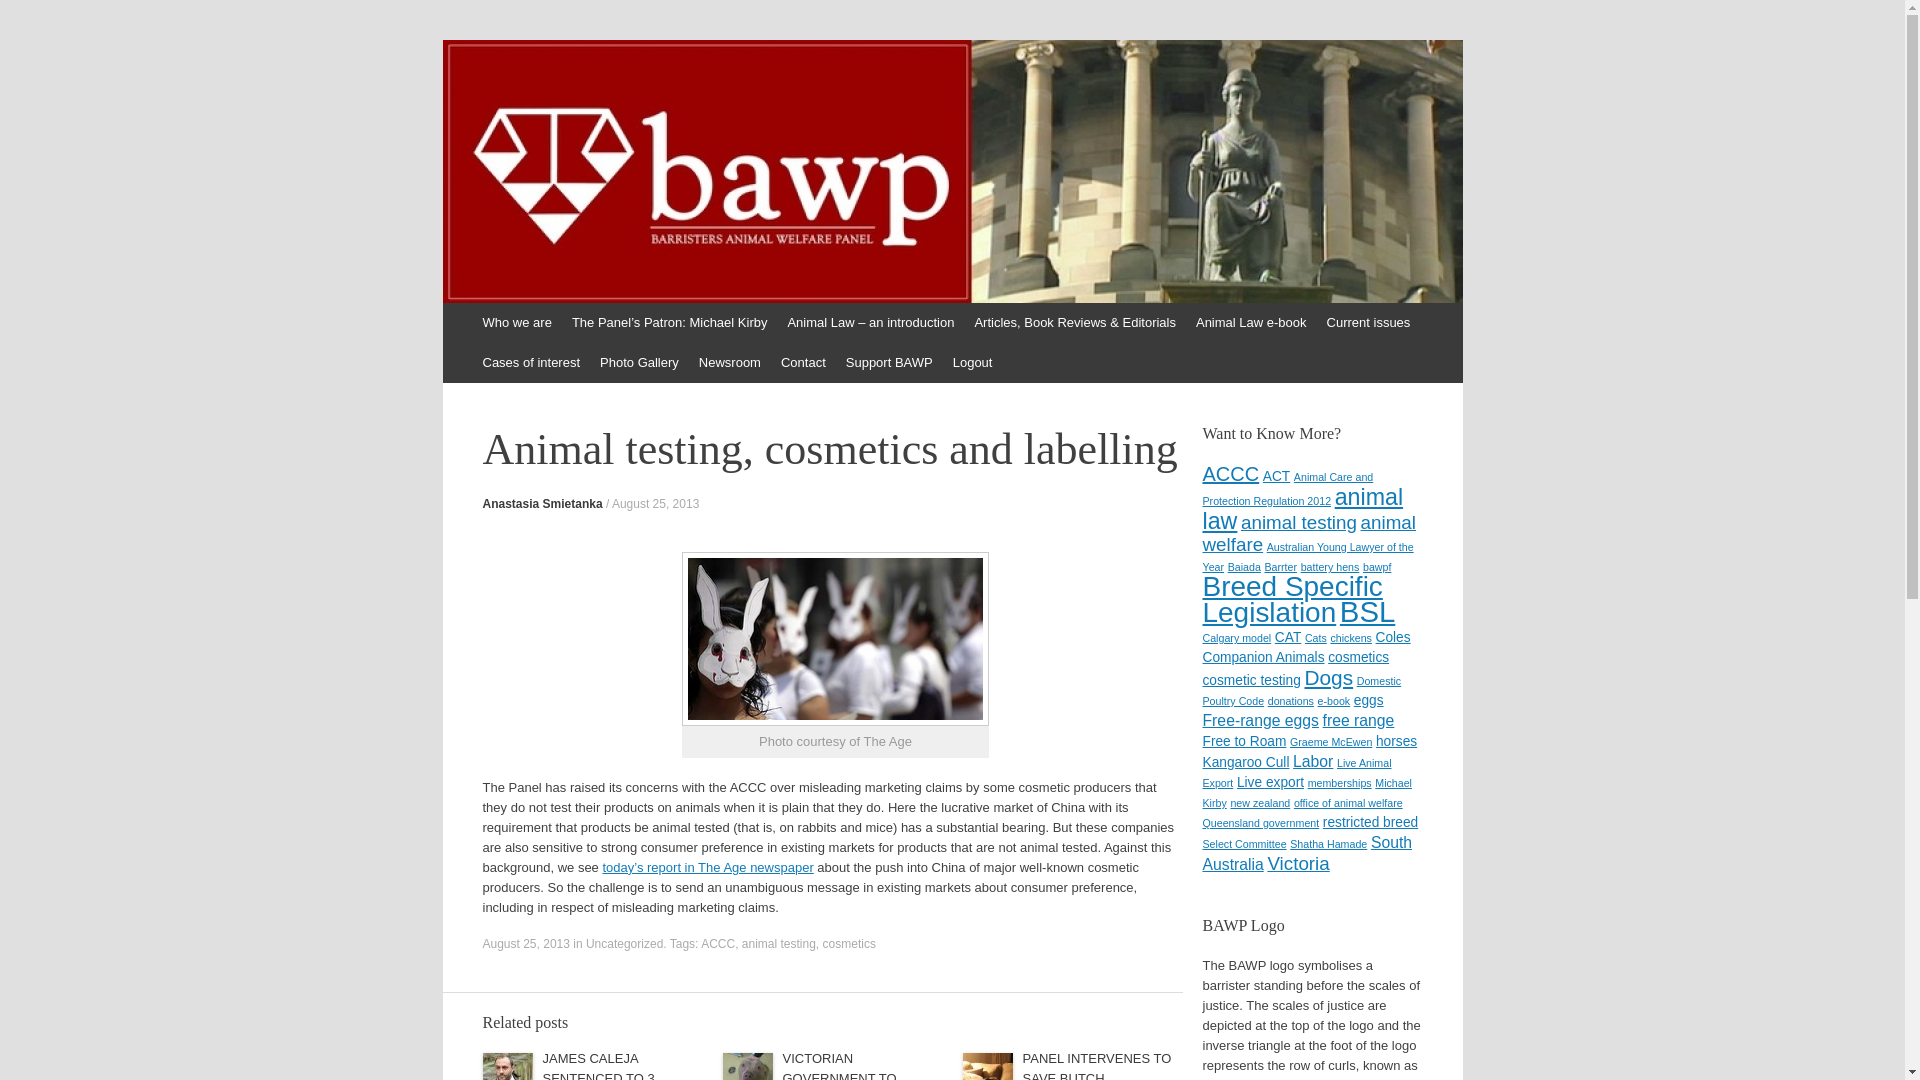 Image resolution: width=1920 pixels, height=1080 pixels. What do you see at coordinates (1302, 691) in the screenshot?
I see `Domestic Poultry Code` at bounding box center [1302, 691].